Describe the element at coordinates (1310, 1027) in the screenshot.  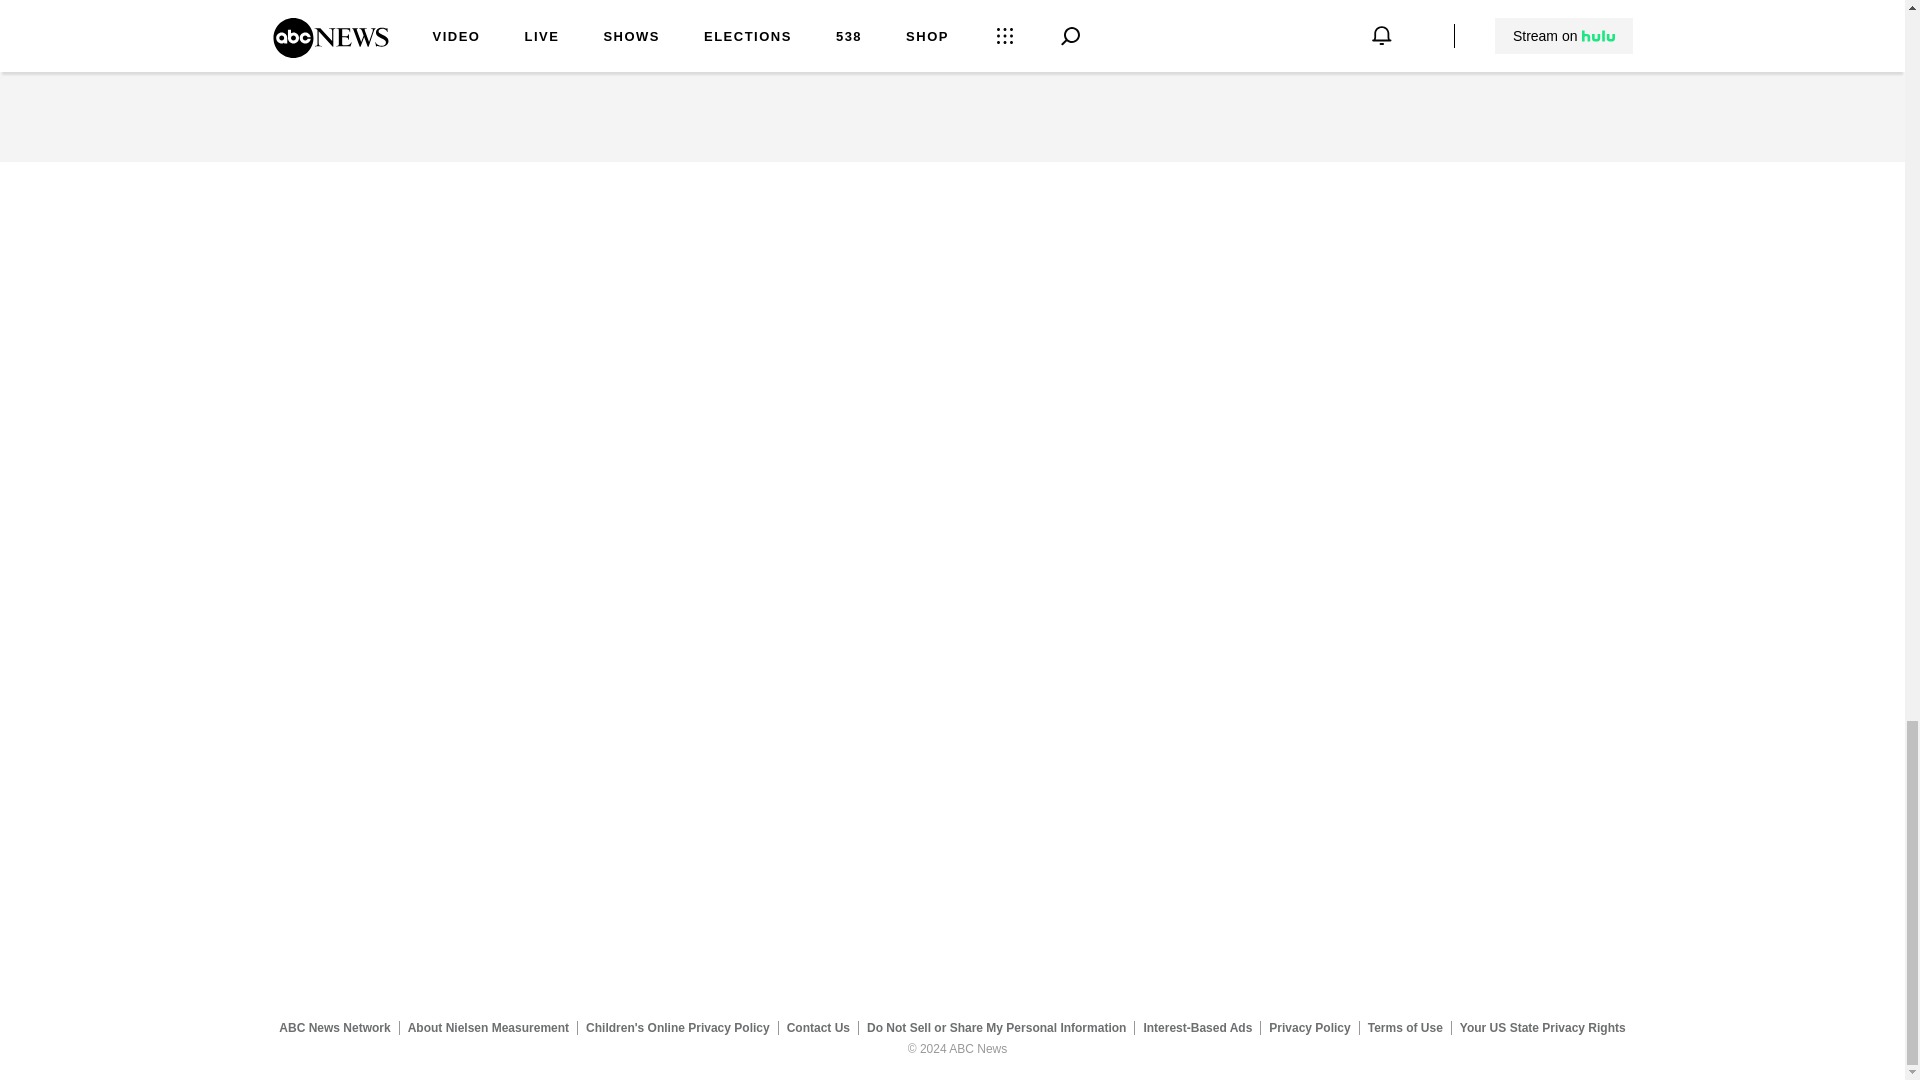
I see `Privacy Policy` at that location.